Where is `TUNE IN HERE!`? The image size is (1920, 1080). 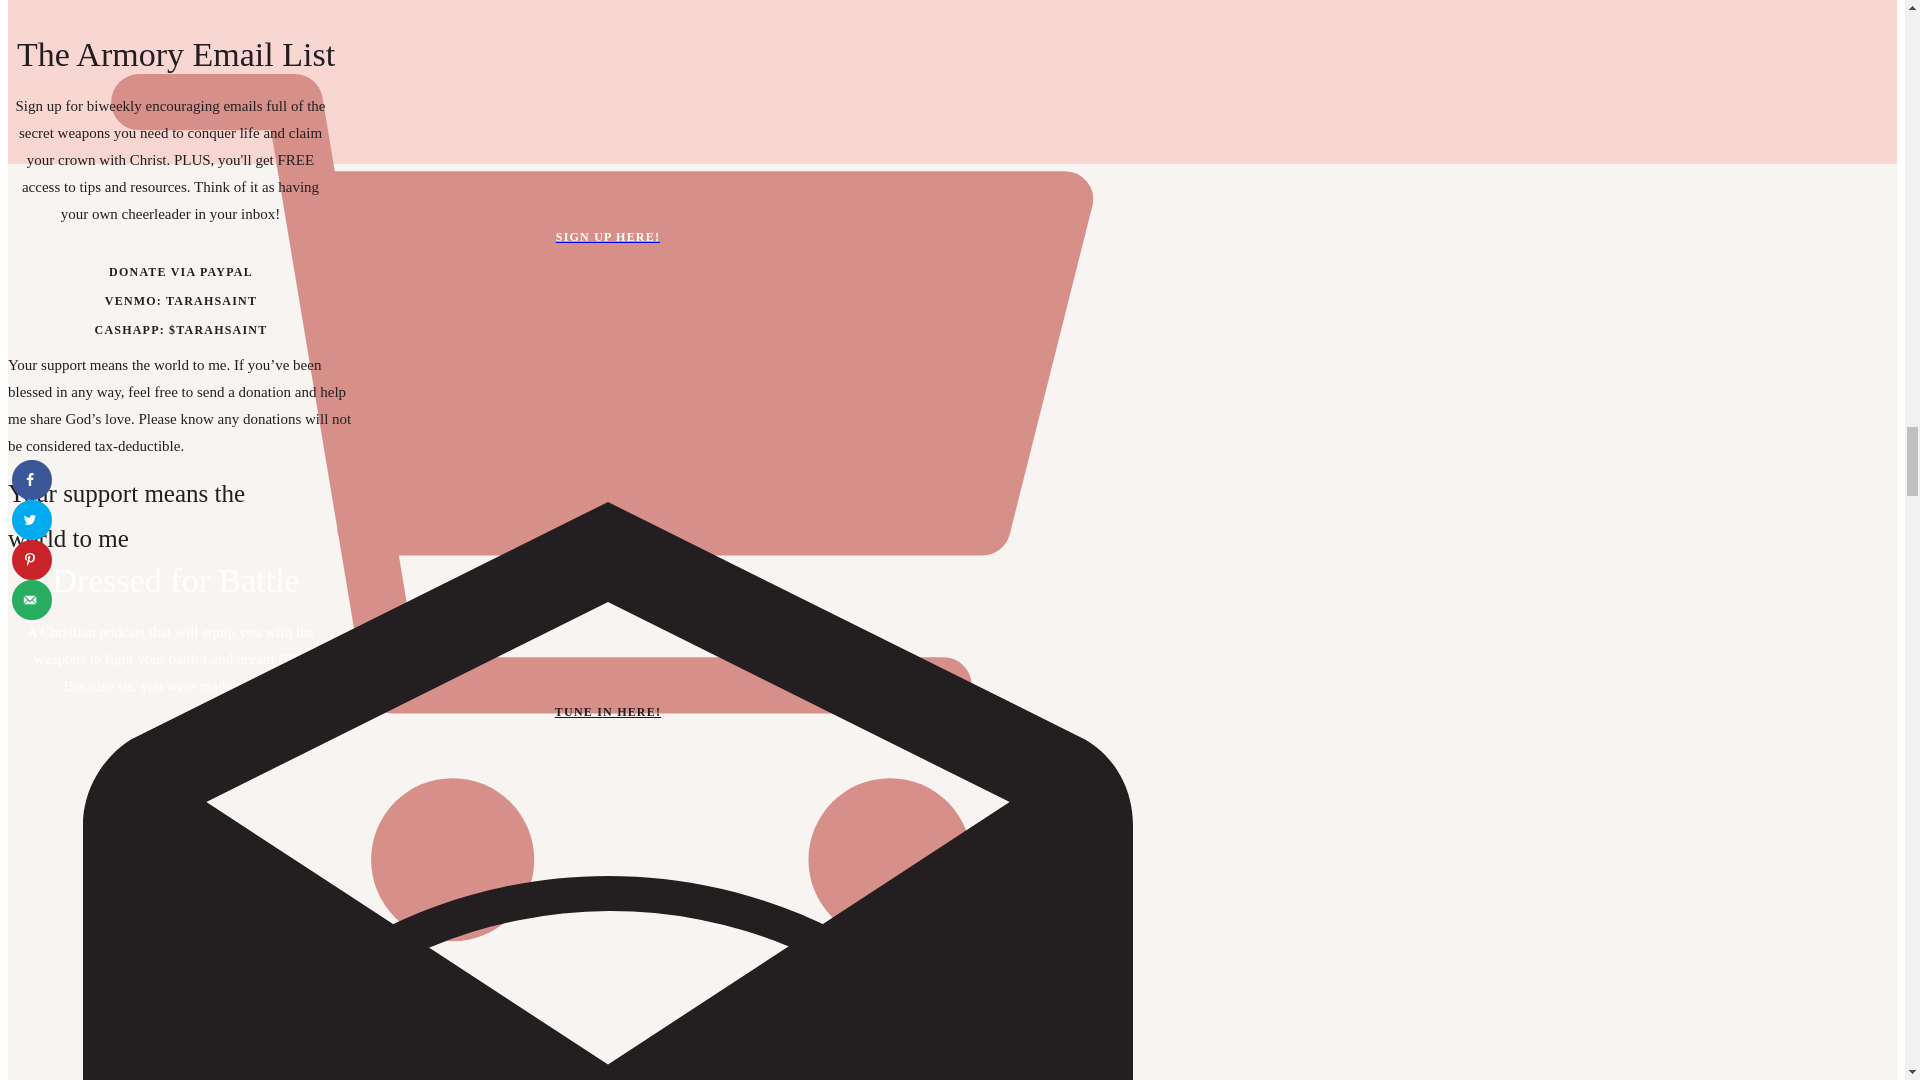 TUNE IN HERE! is located at coordinates (607, 724).